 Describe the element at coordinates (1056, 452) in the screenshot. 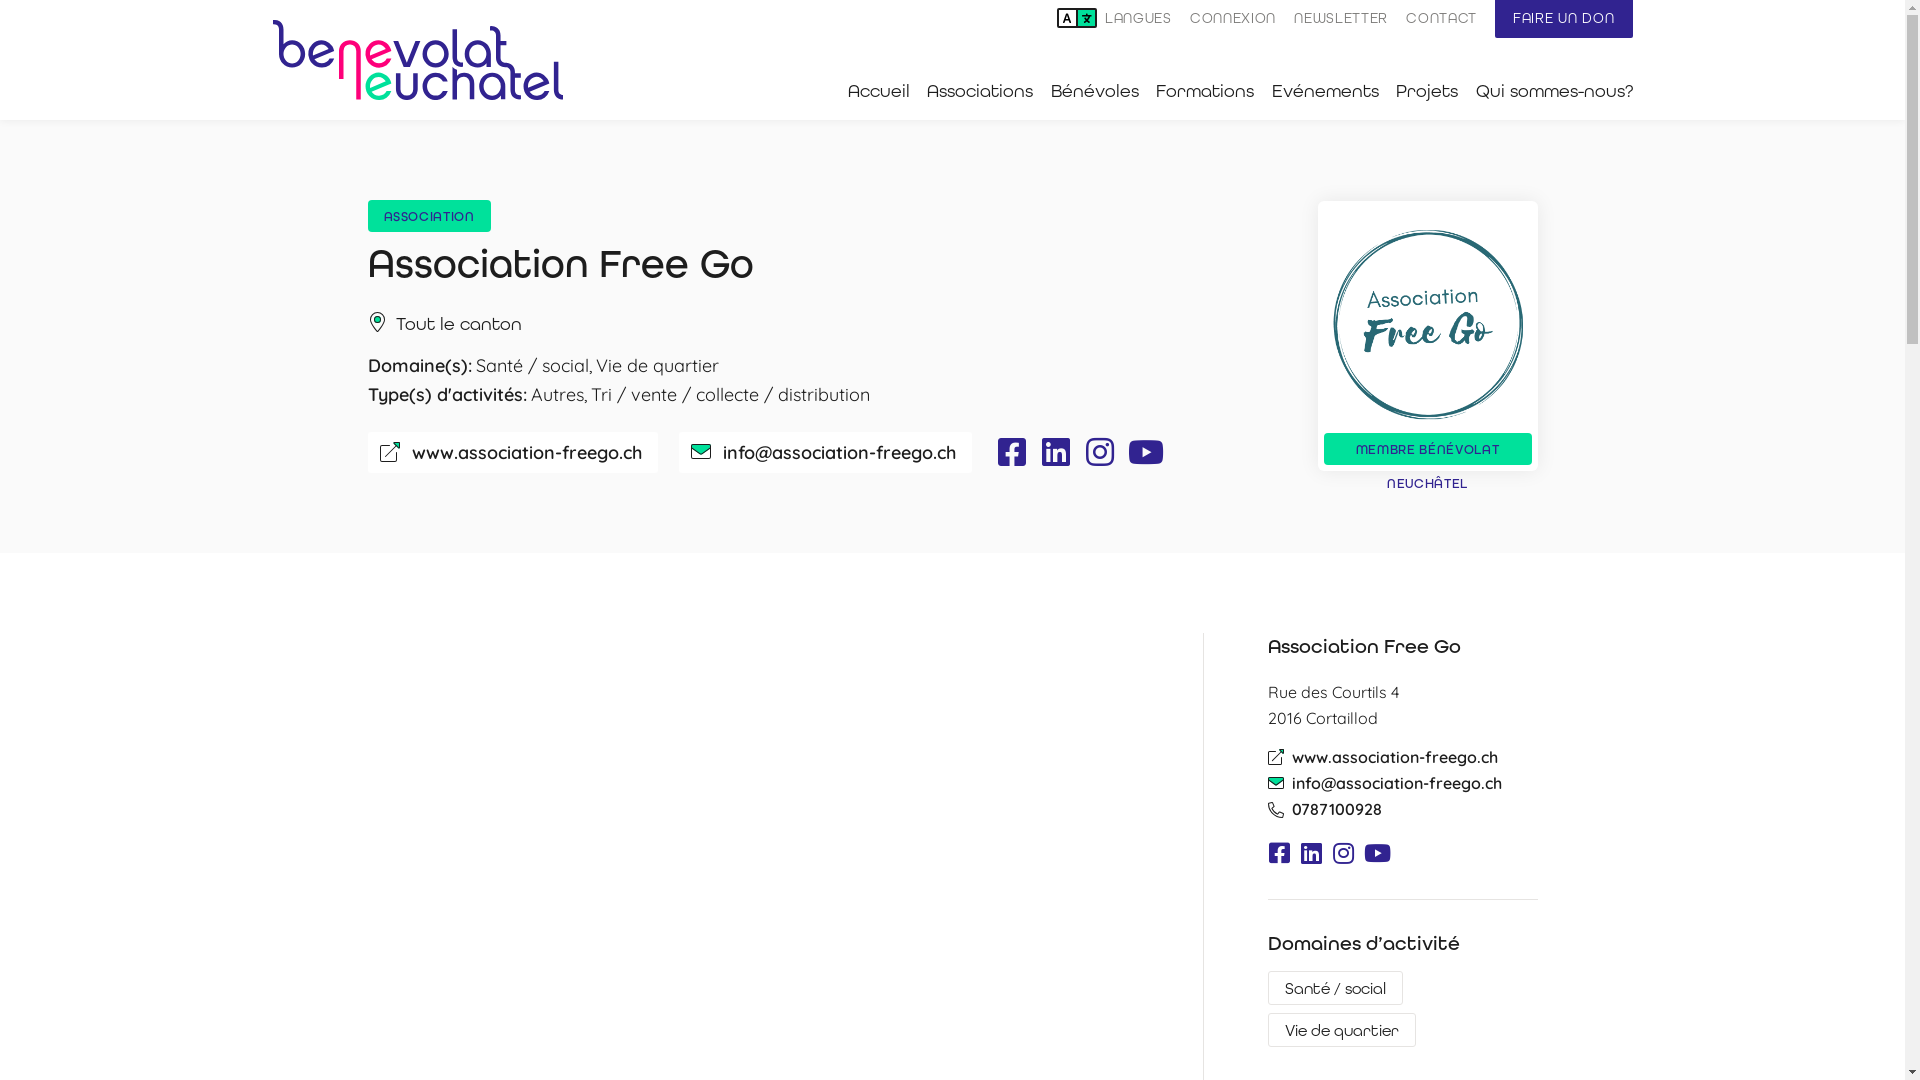

I see `Suivez-nous sur LinkedIn` at that location.